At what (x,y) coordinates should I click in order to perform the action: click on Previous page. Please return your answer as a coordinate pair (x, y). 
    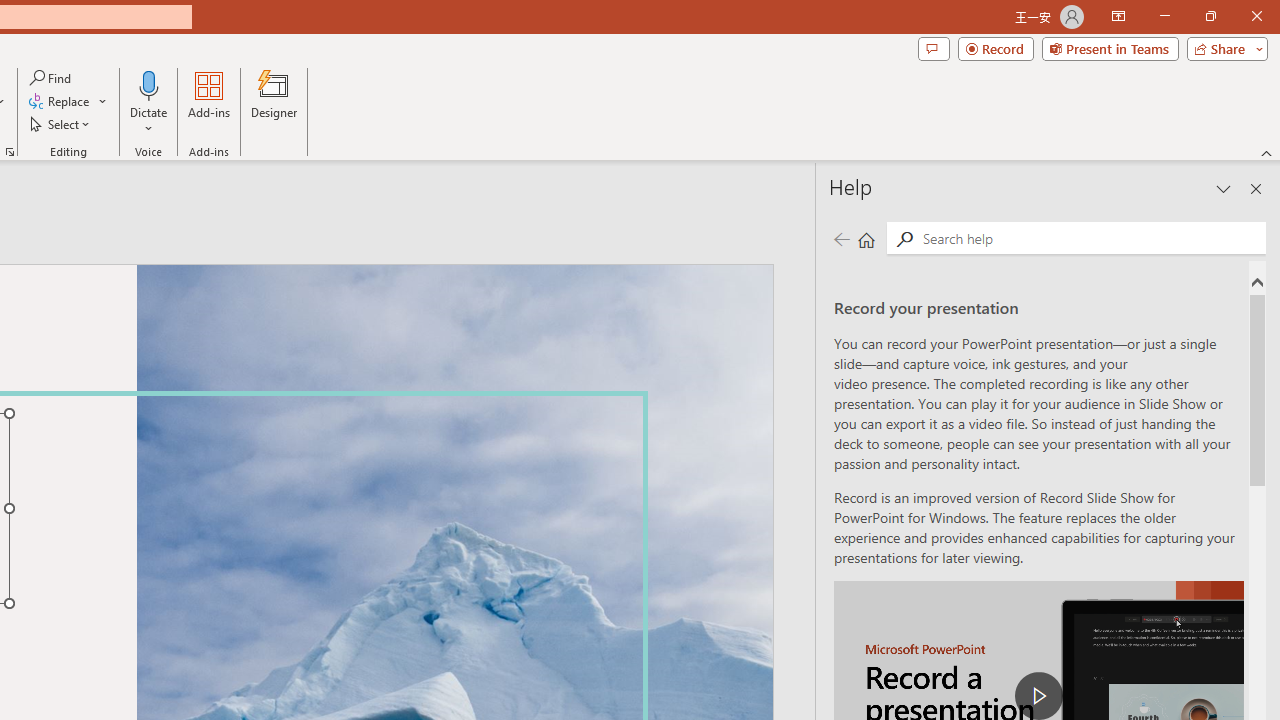
    Looking at the image, I should click on (841, 238).